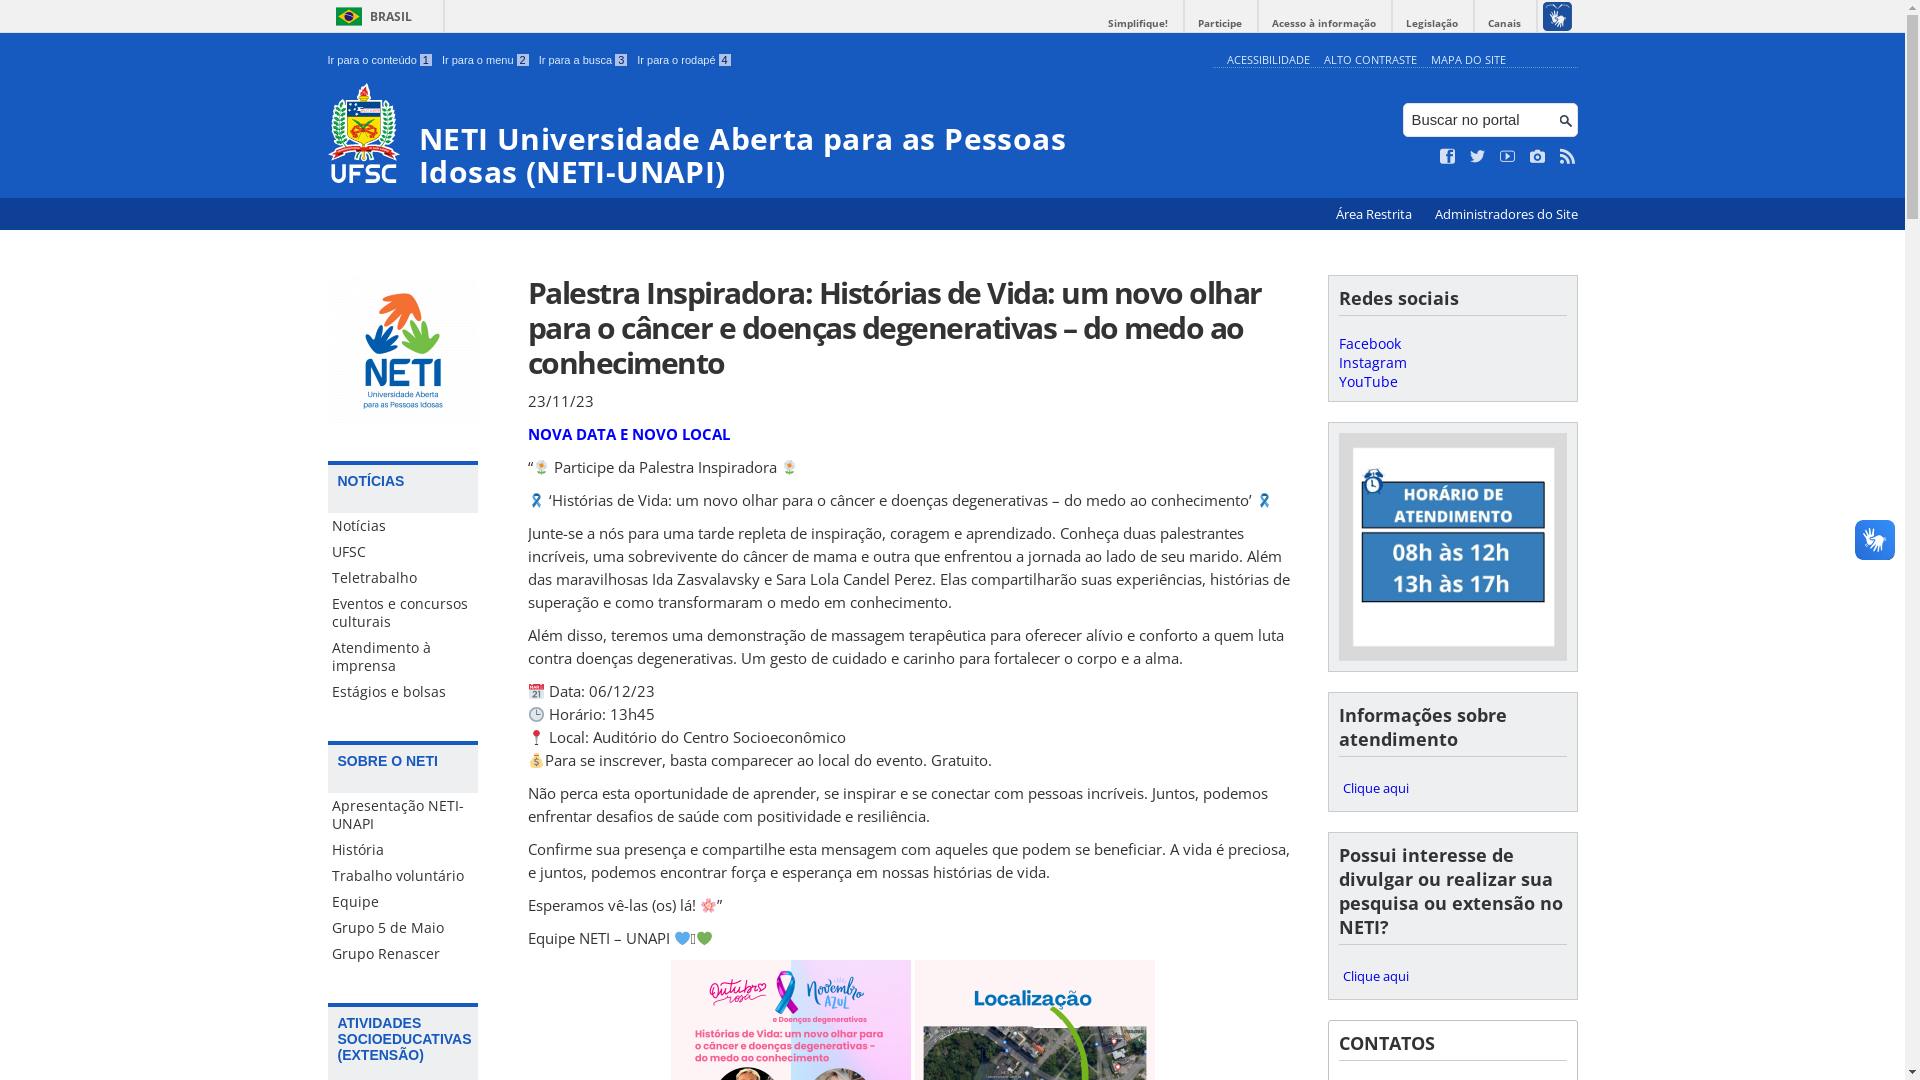  I want to click on Administradores do Site, so click(1506, 214).